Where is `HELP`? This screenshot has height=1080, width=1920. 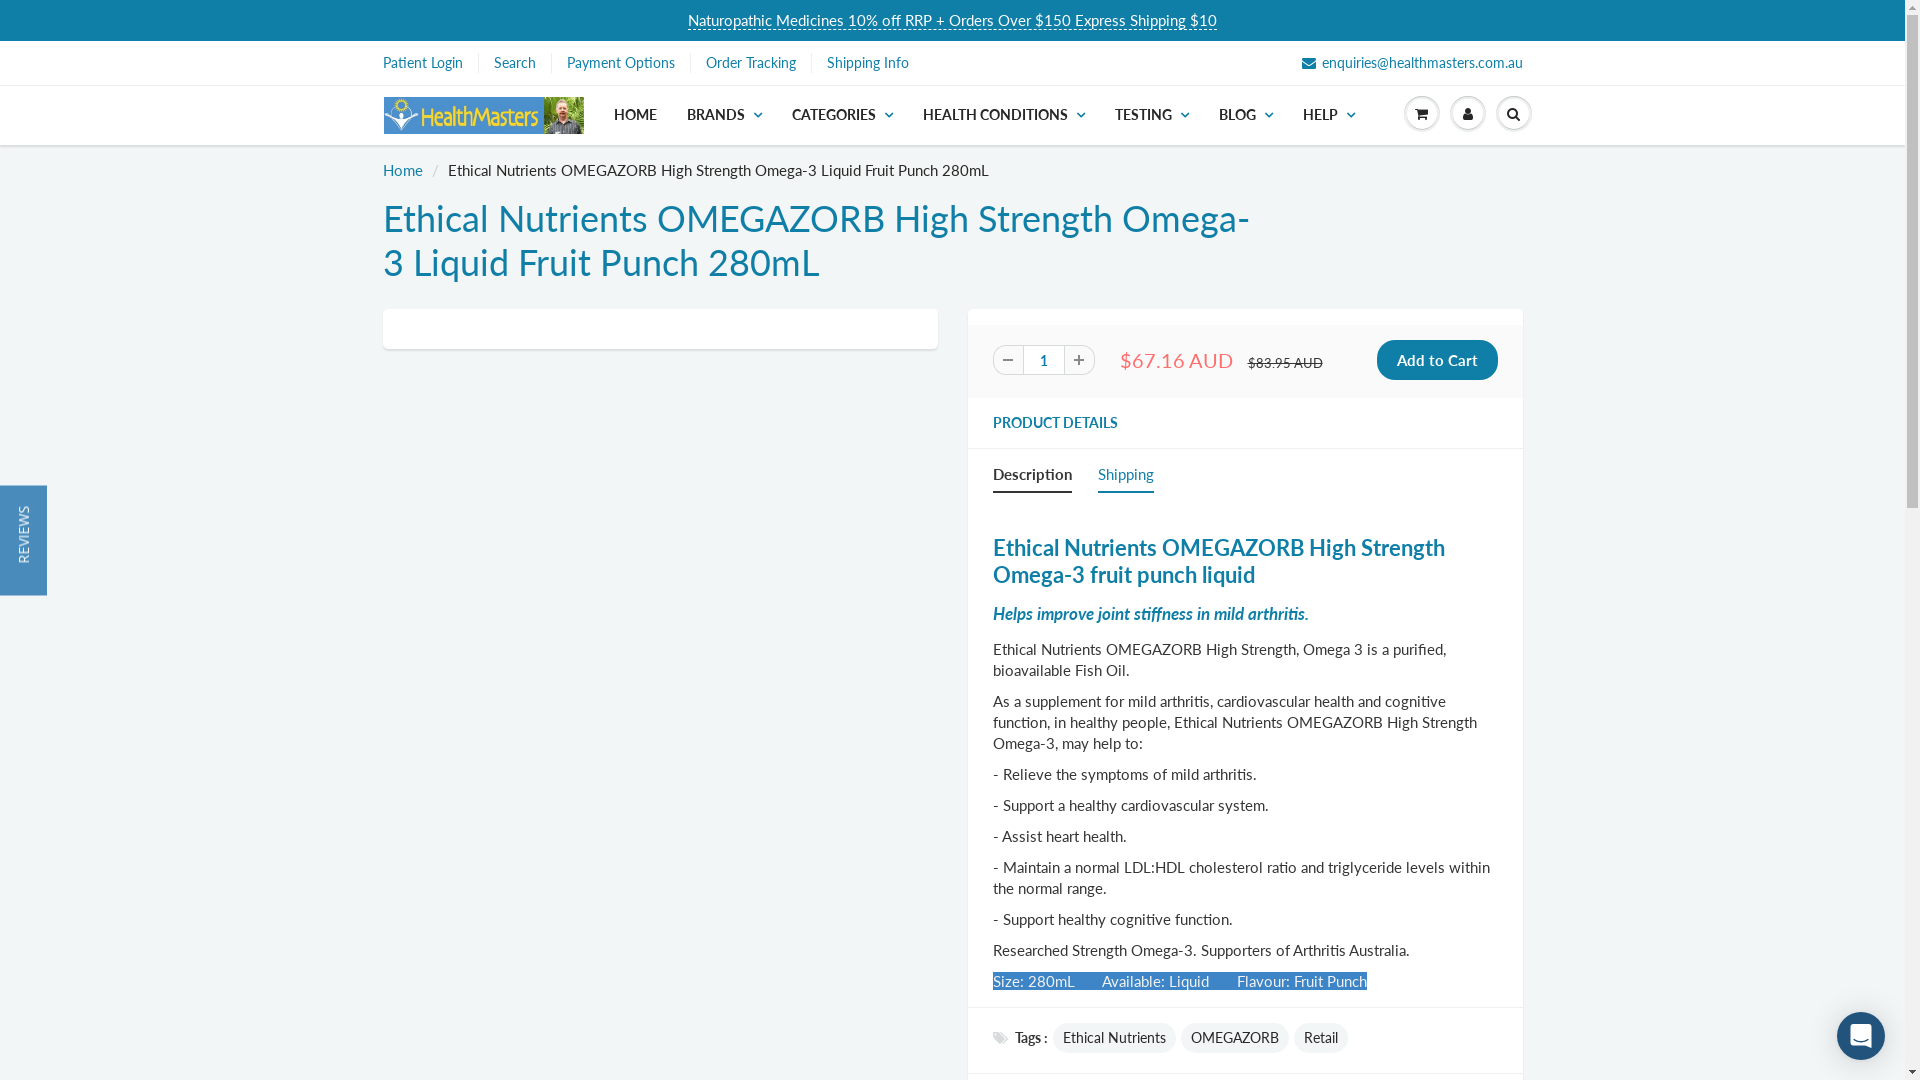
HELP is located at coordinates (1329, 115).